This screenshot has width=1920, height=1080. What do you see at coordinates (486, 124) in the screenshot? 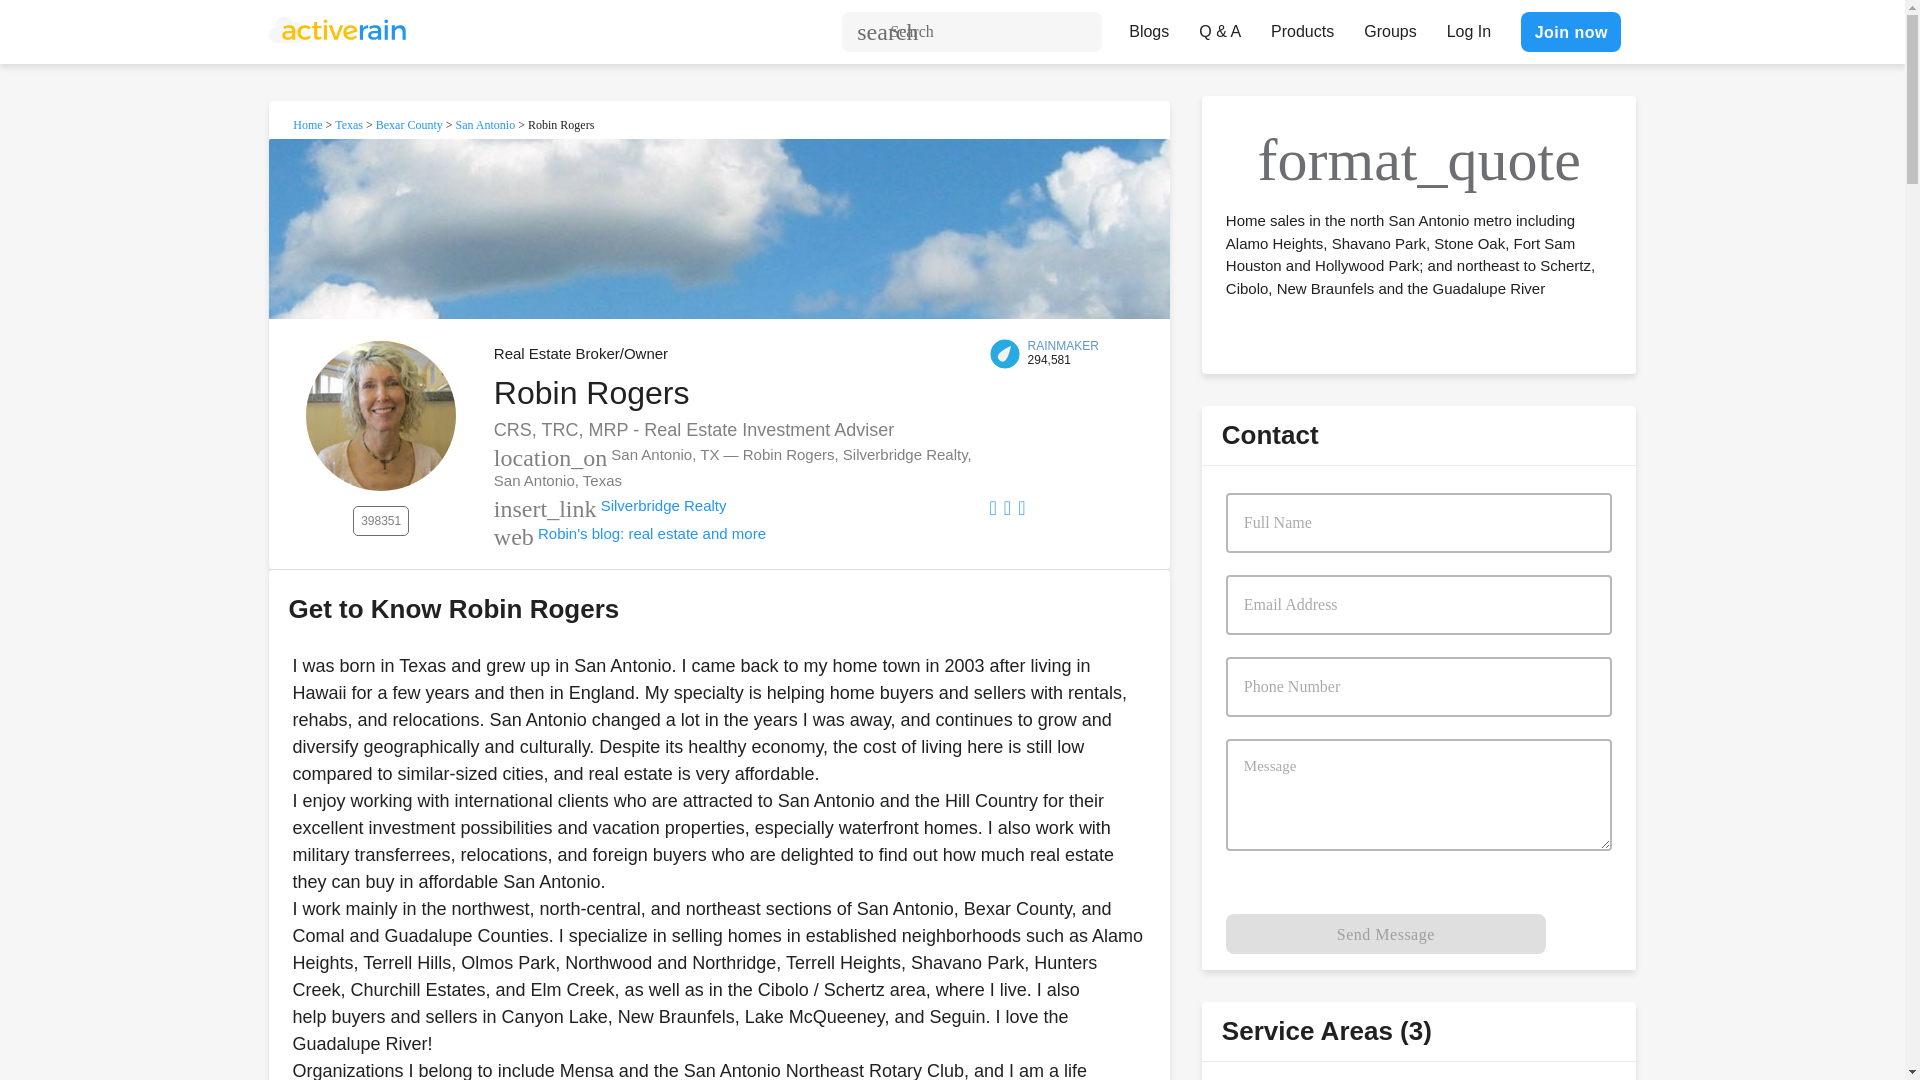
I see `San Antonio` at bounding box center [486, 124].